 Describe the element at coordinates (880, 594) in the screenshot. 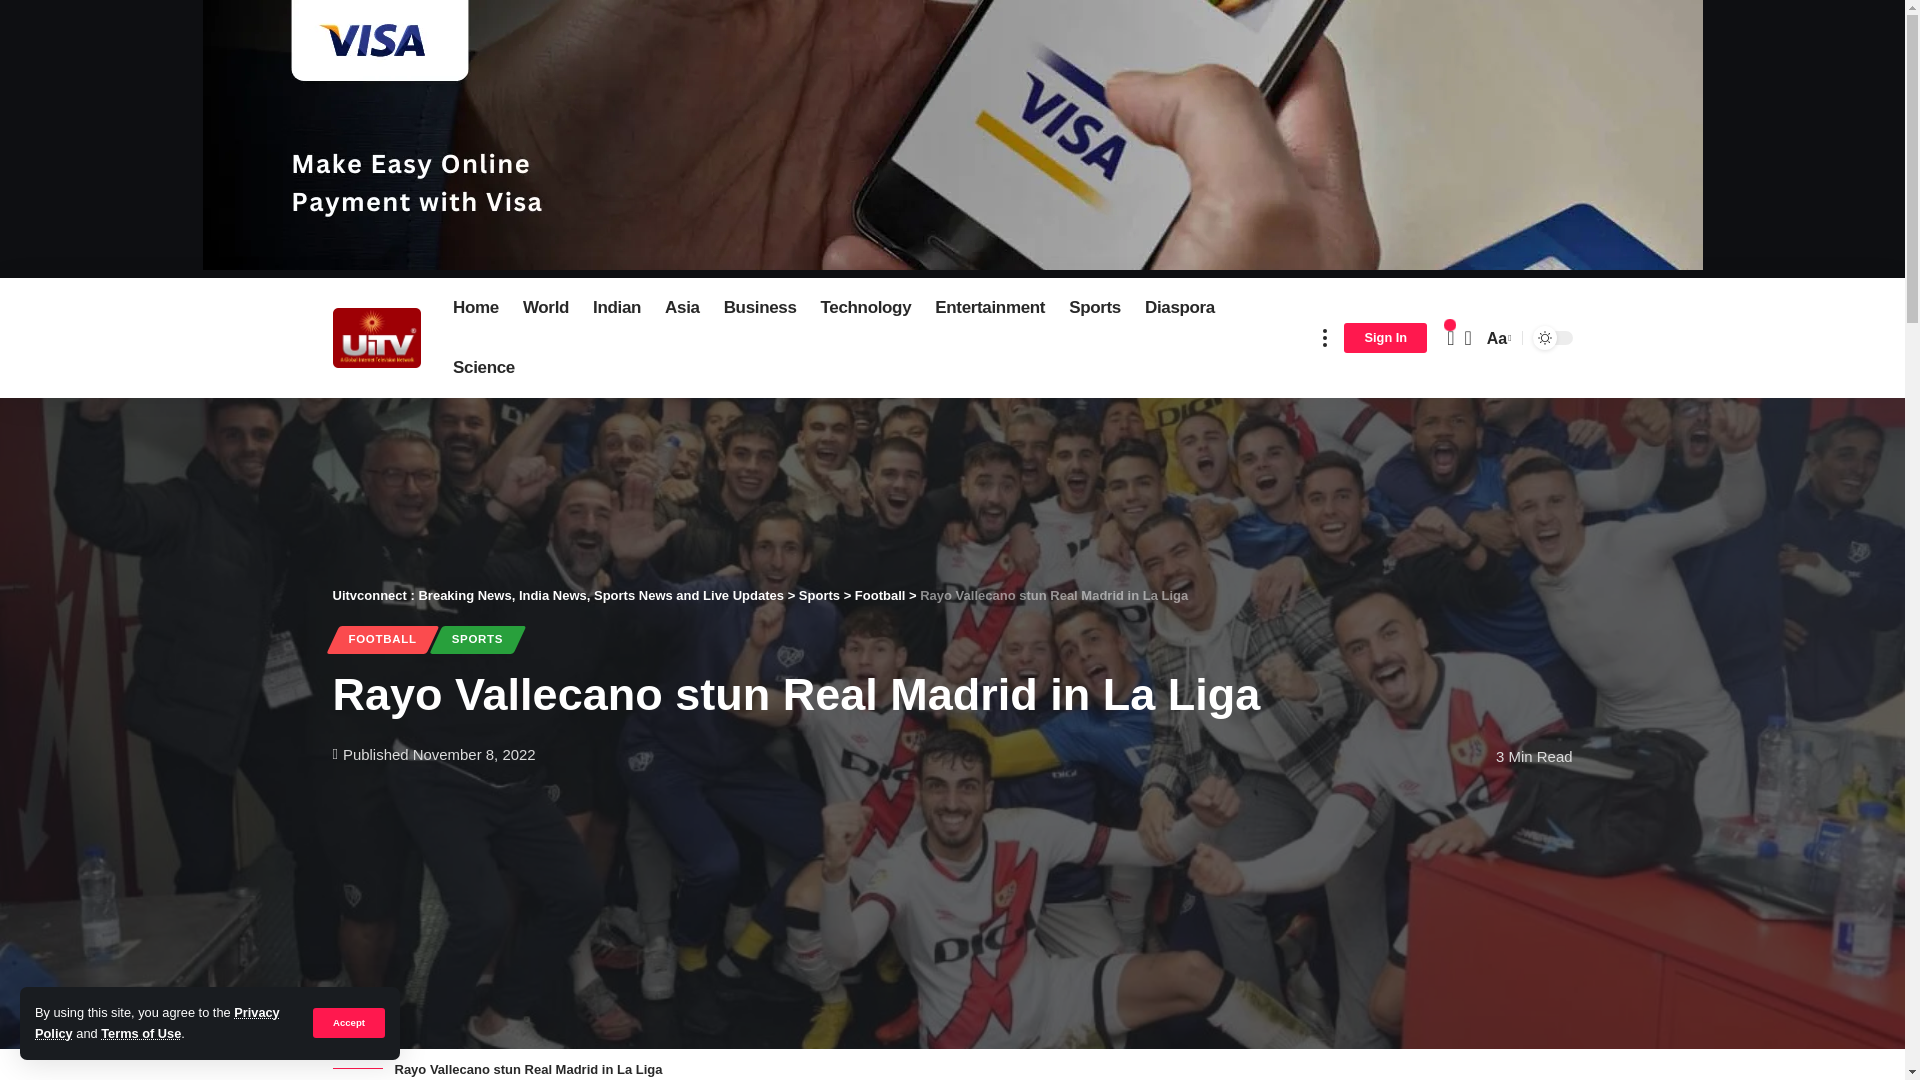

I see `Go to the Football Category archives.` at that location.